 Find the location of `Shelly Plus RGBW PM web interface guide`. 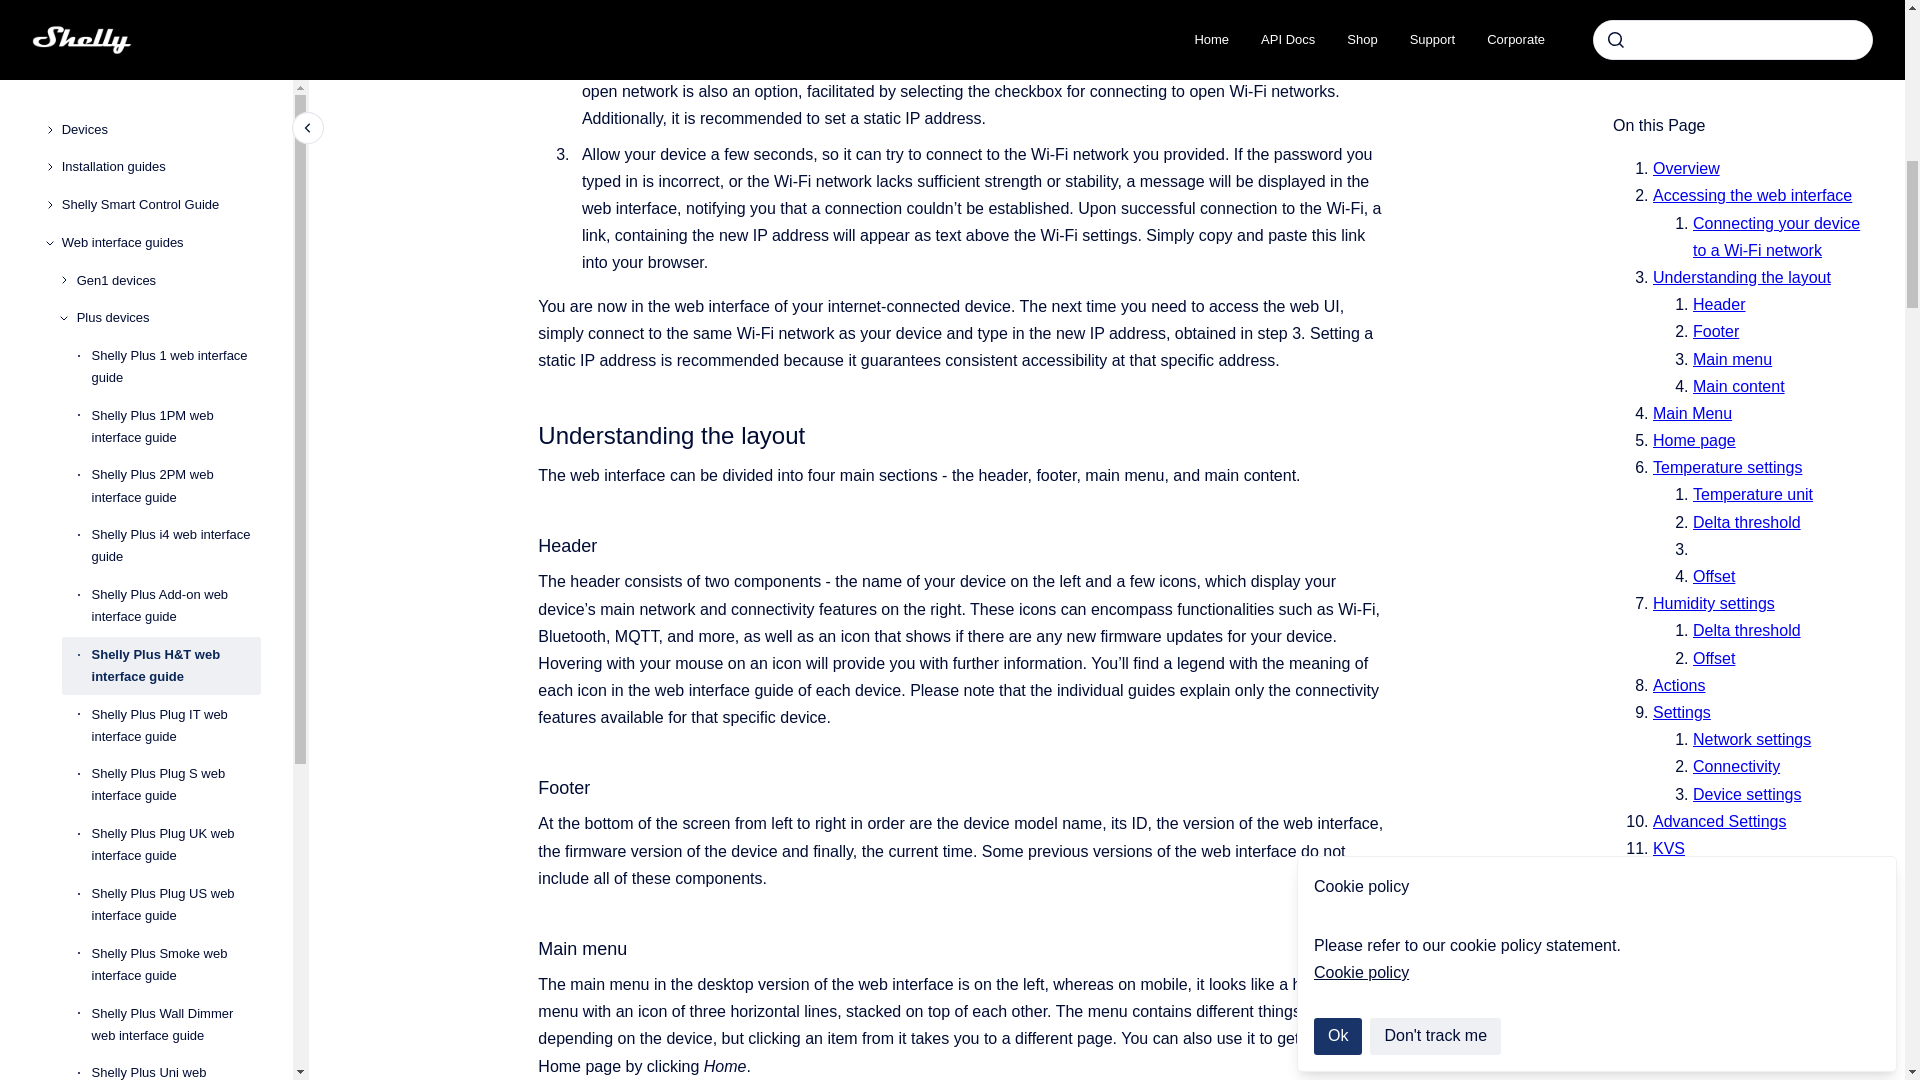

Shelly Plus RGBW PM web interface guide is located at coordinates (176, 124).